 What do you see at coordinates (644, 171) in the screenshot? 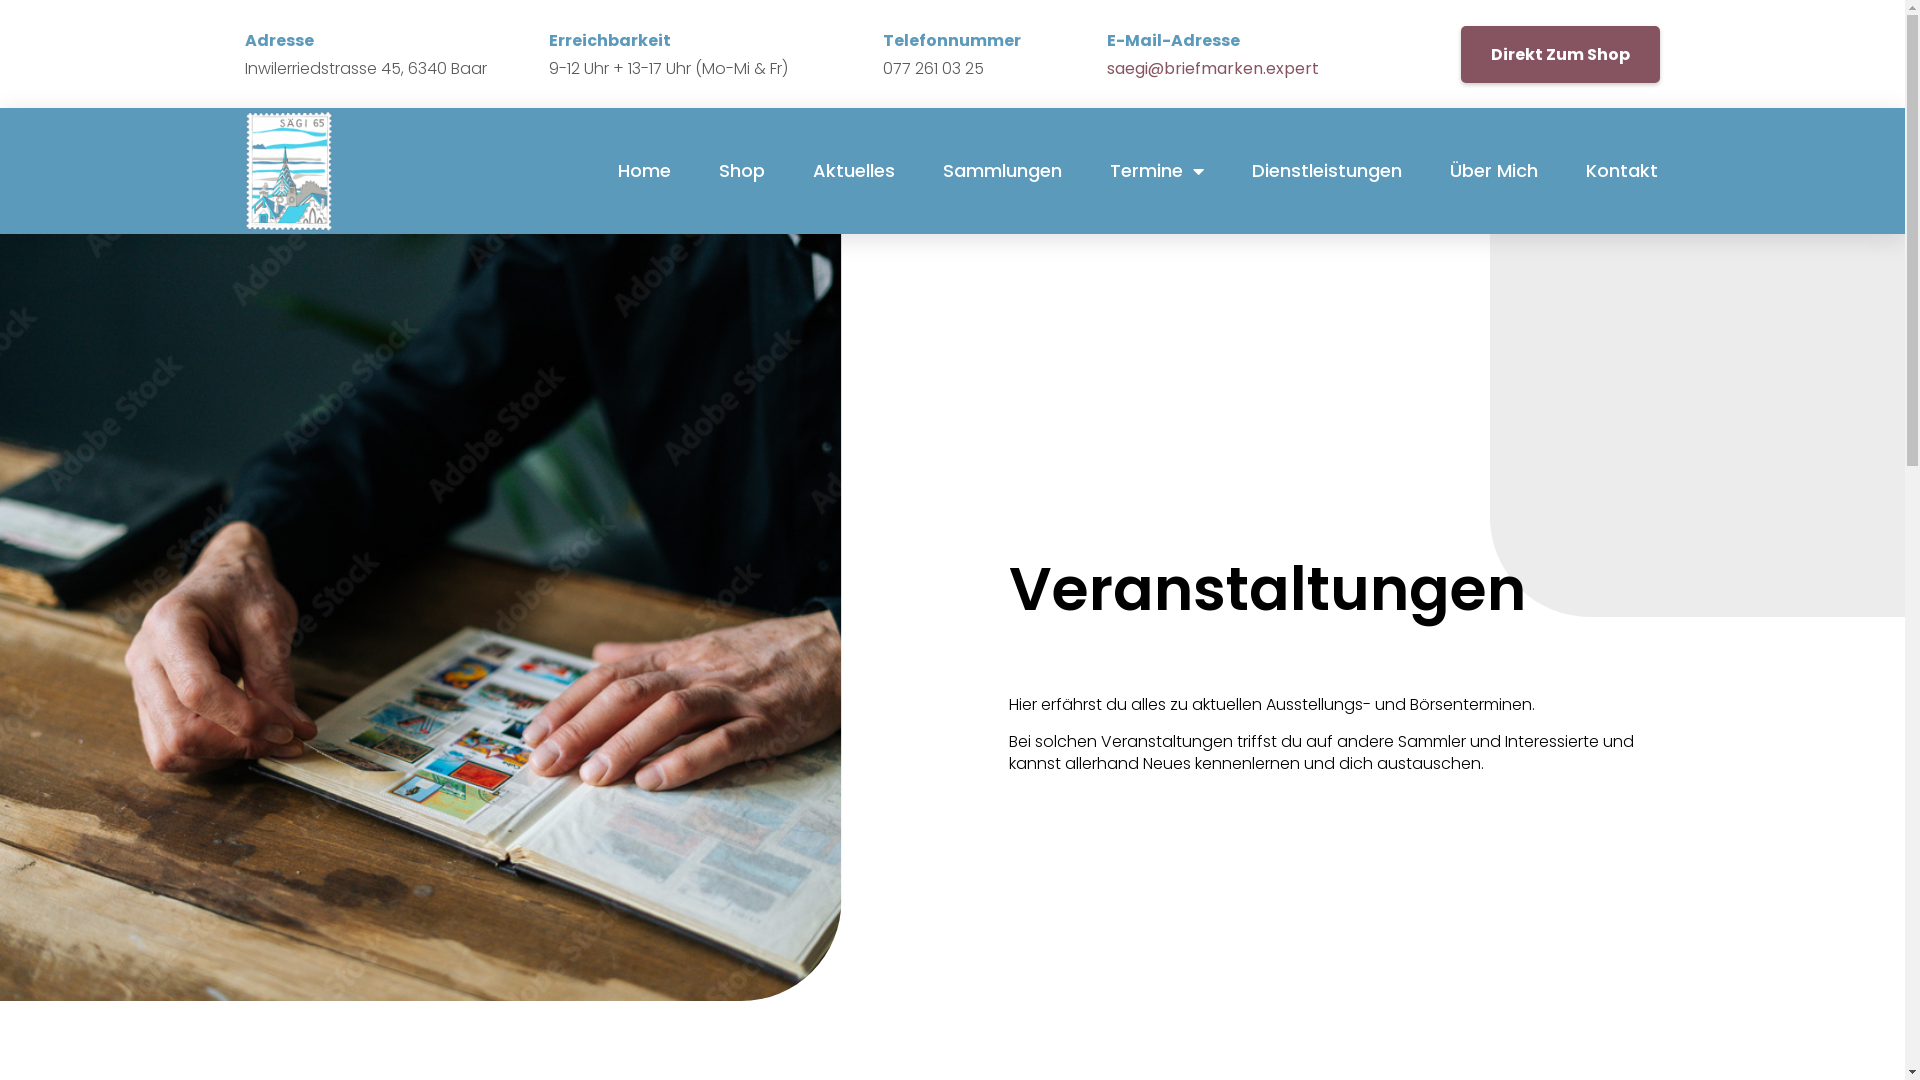
I see `Home` at bounding box center [644, 171].